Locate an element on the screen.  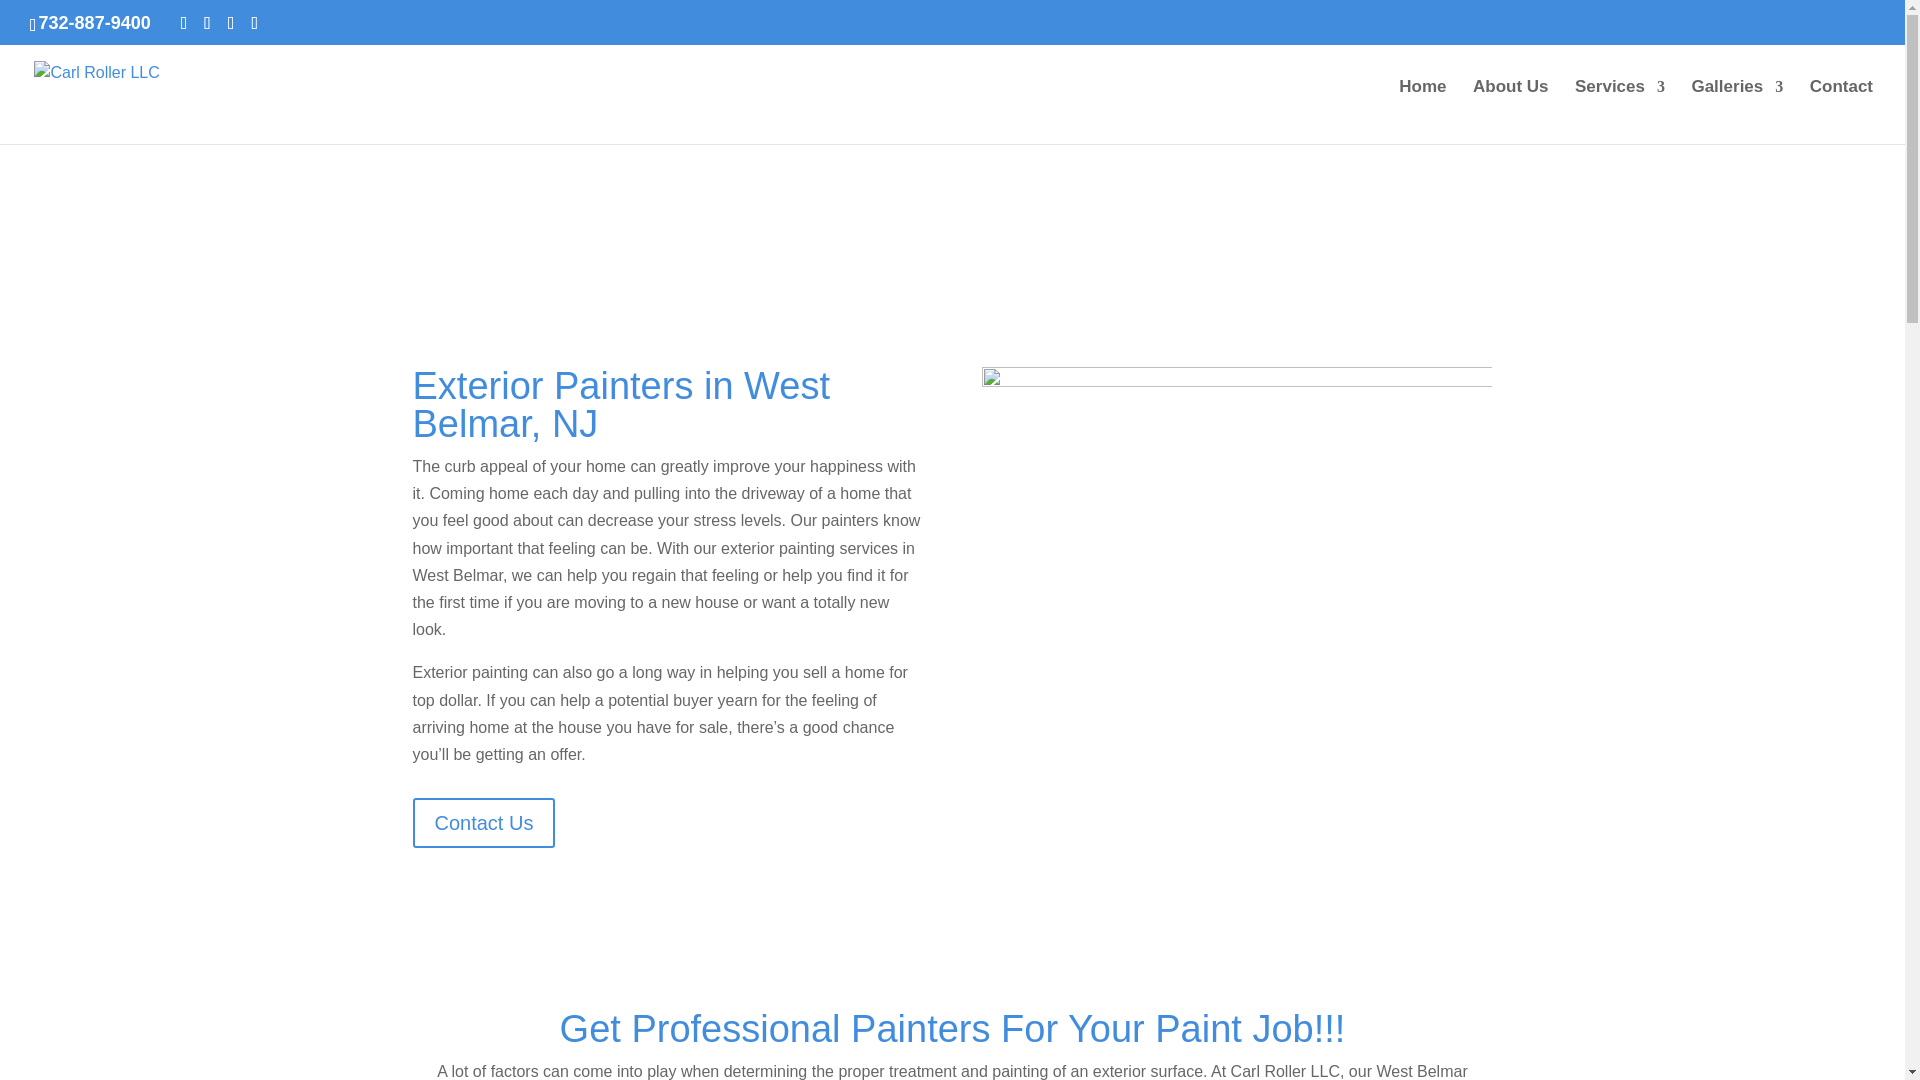
Contact Us is located at coordinates (483, 822).